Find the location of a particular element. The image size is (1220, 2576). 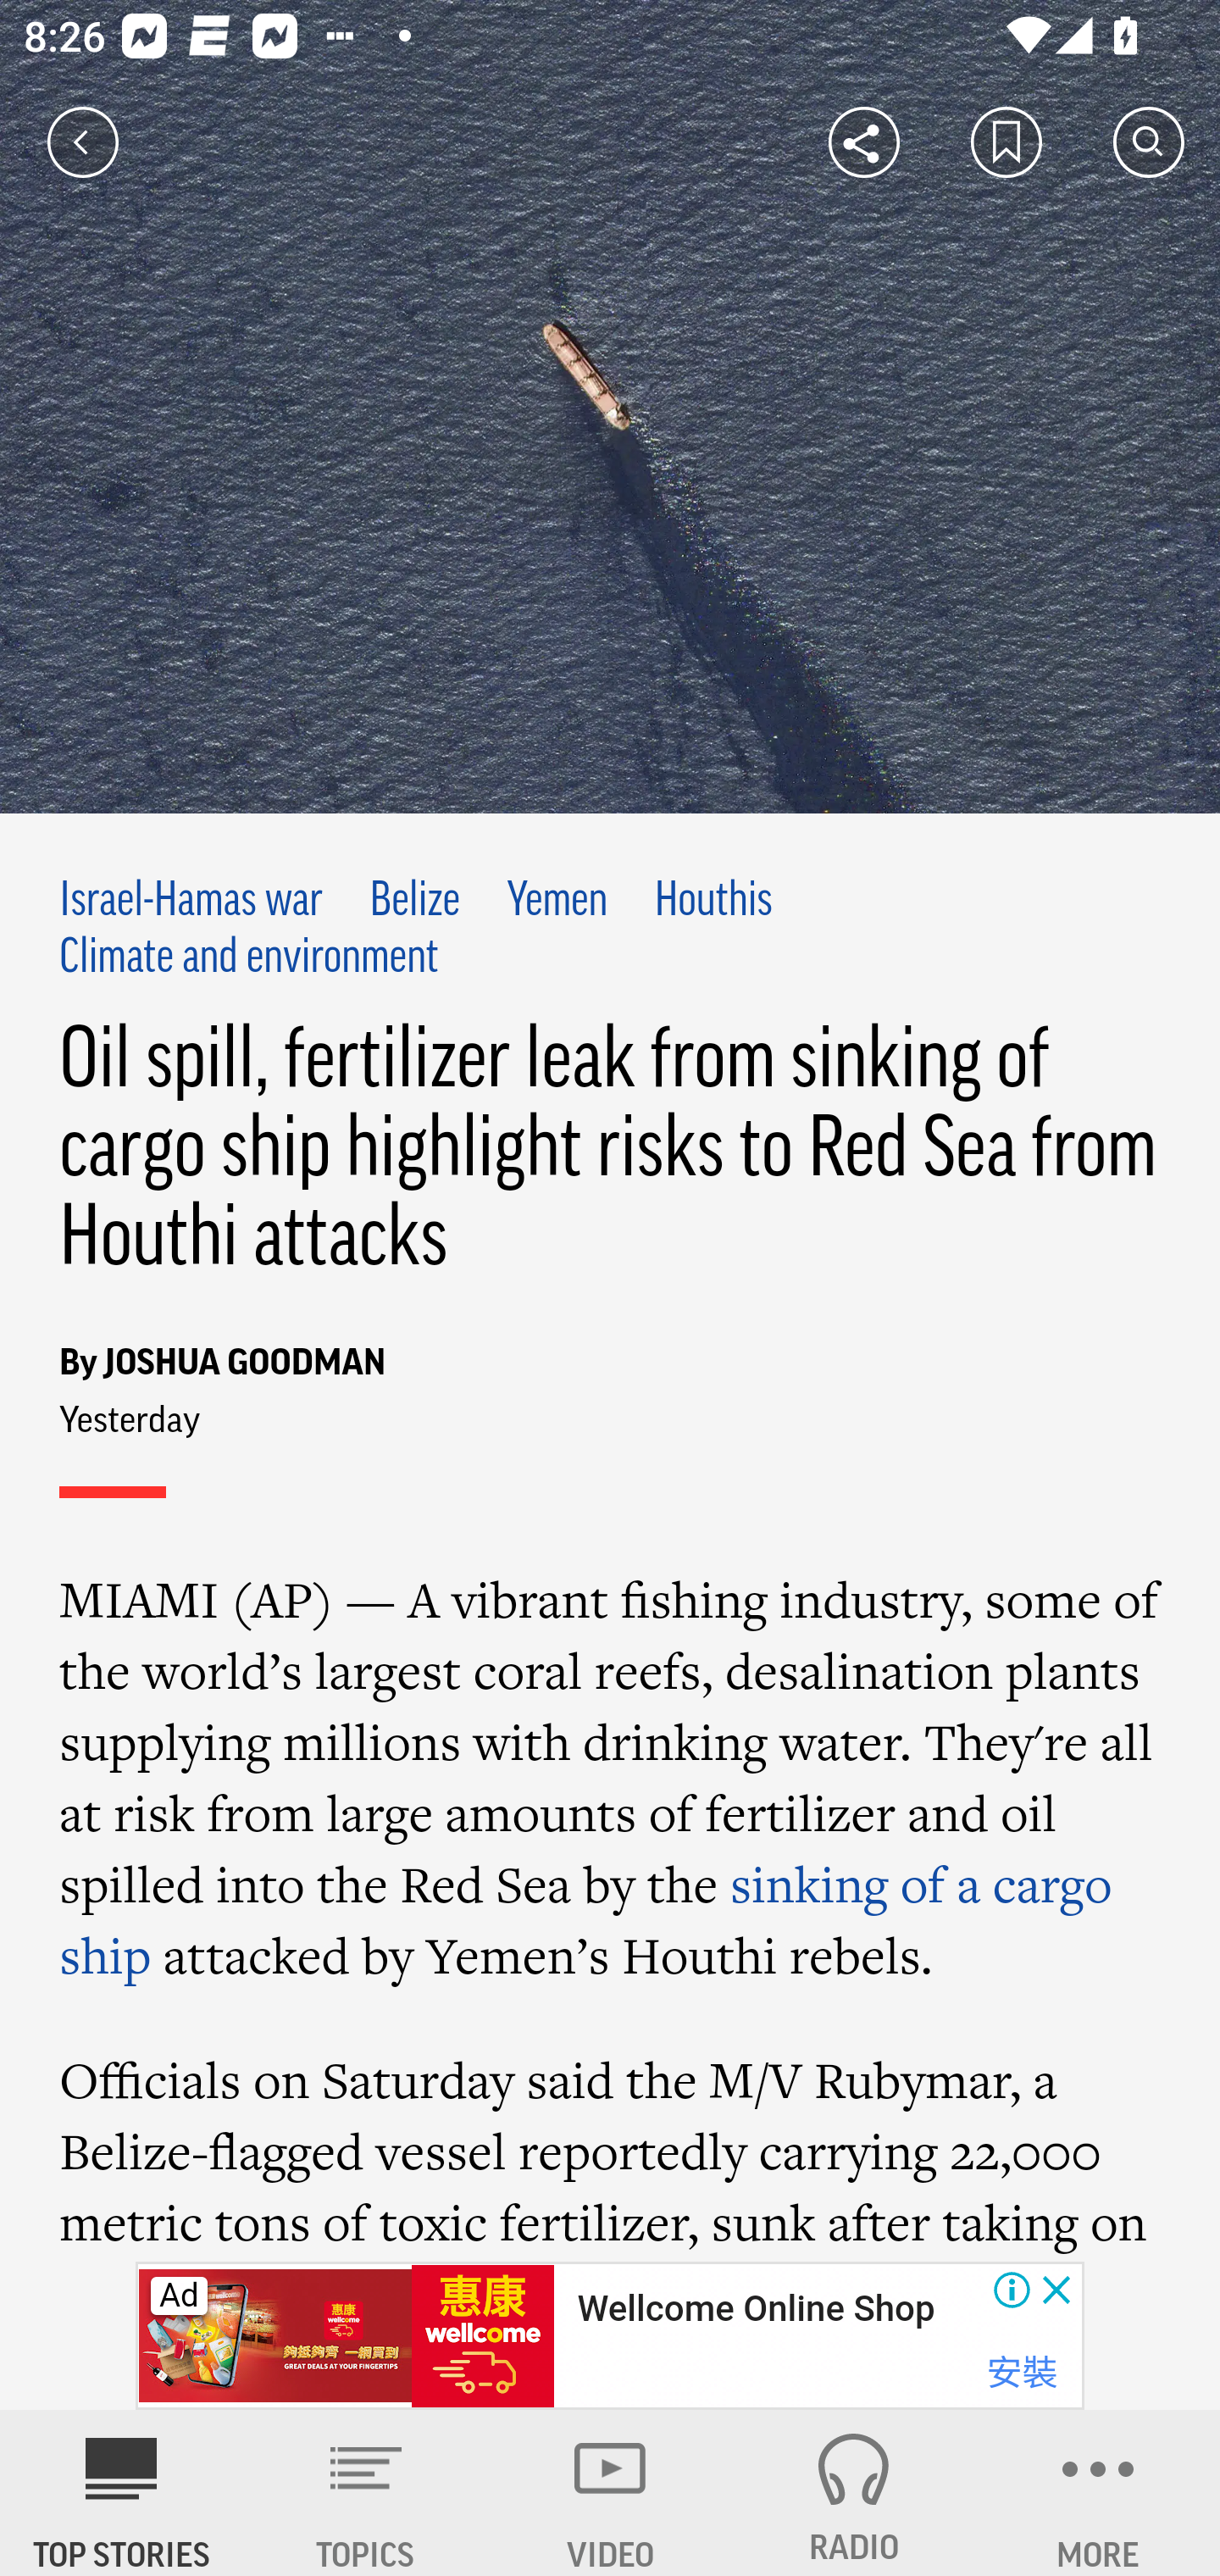

RADIO is located at coordinates (854, 2493).